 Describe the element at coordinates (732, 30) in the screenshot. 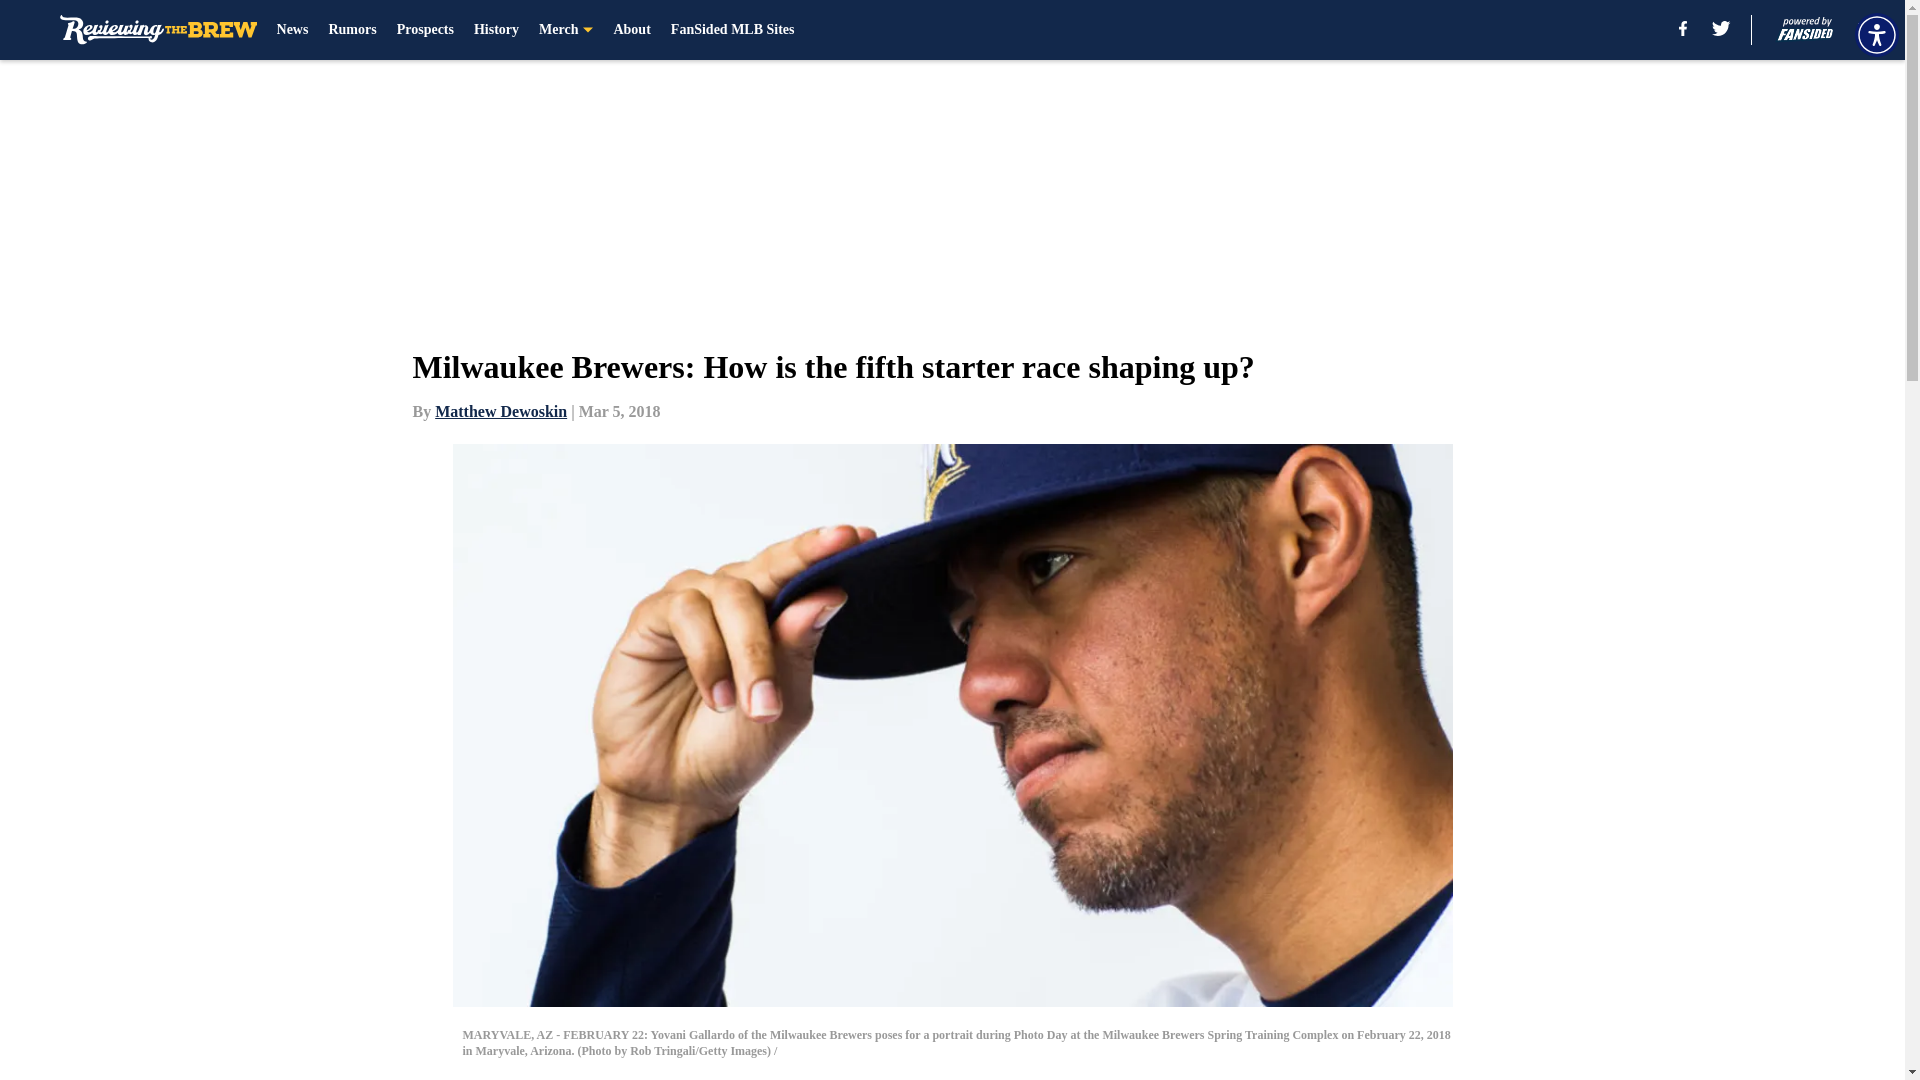

I see `FanSided MLB Sites` at that location.